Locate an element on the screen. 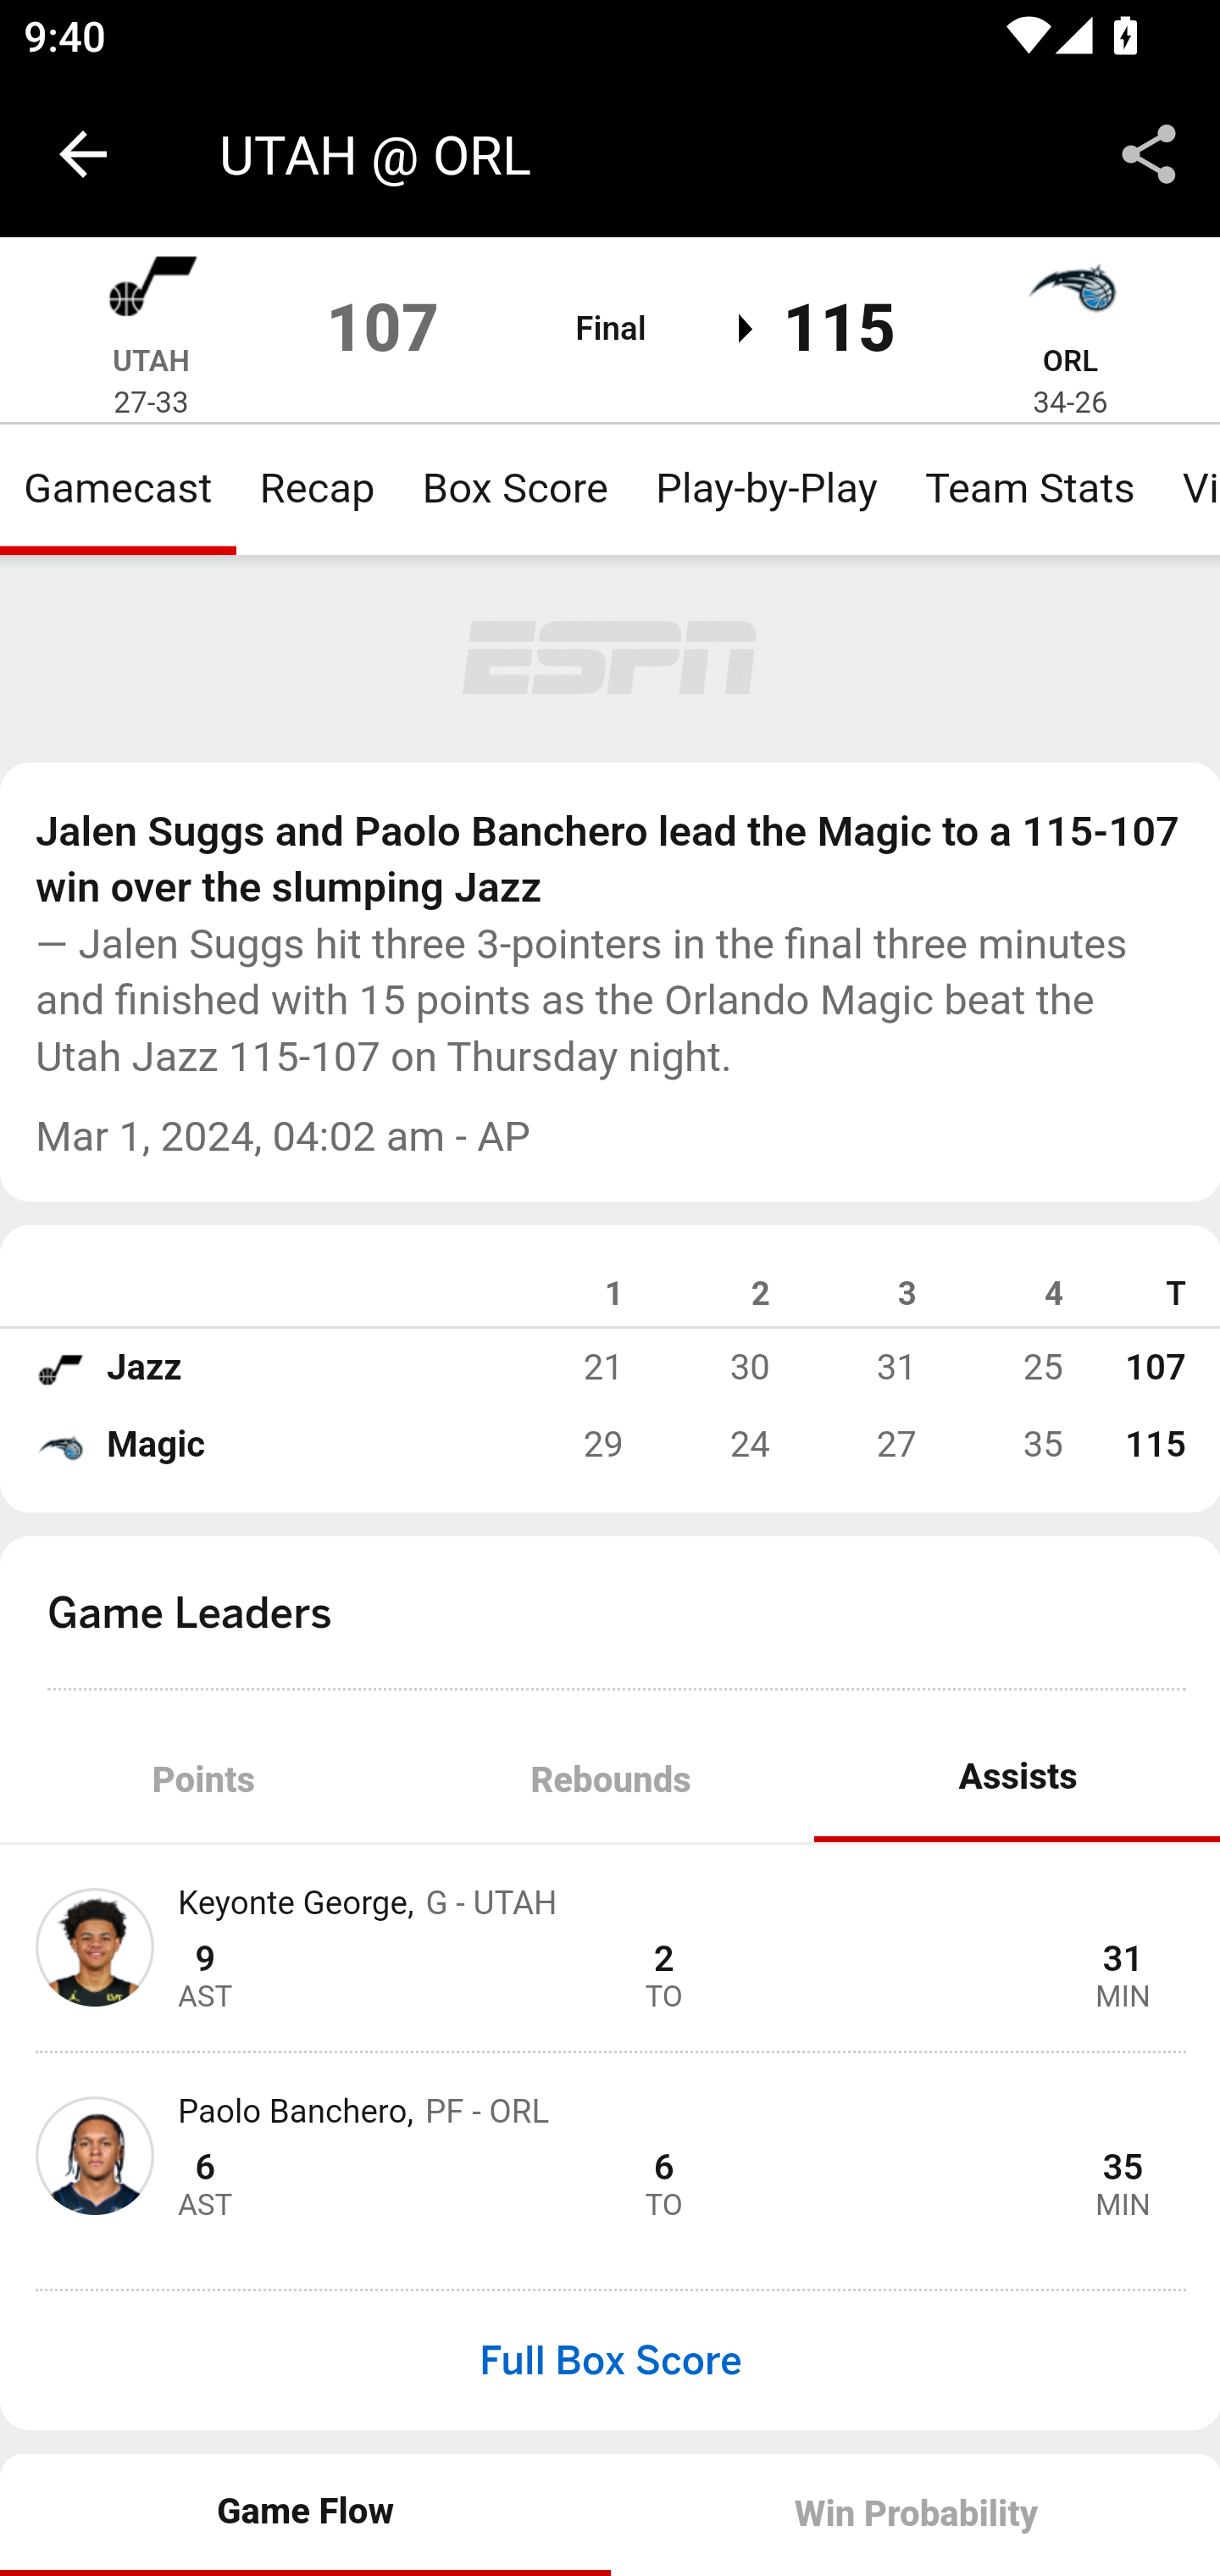 This screenshot has height=2576, width=1220. Assists is located at coordinates (1017, 1782).